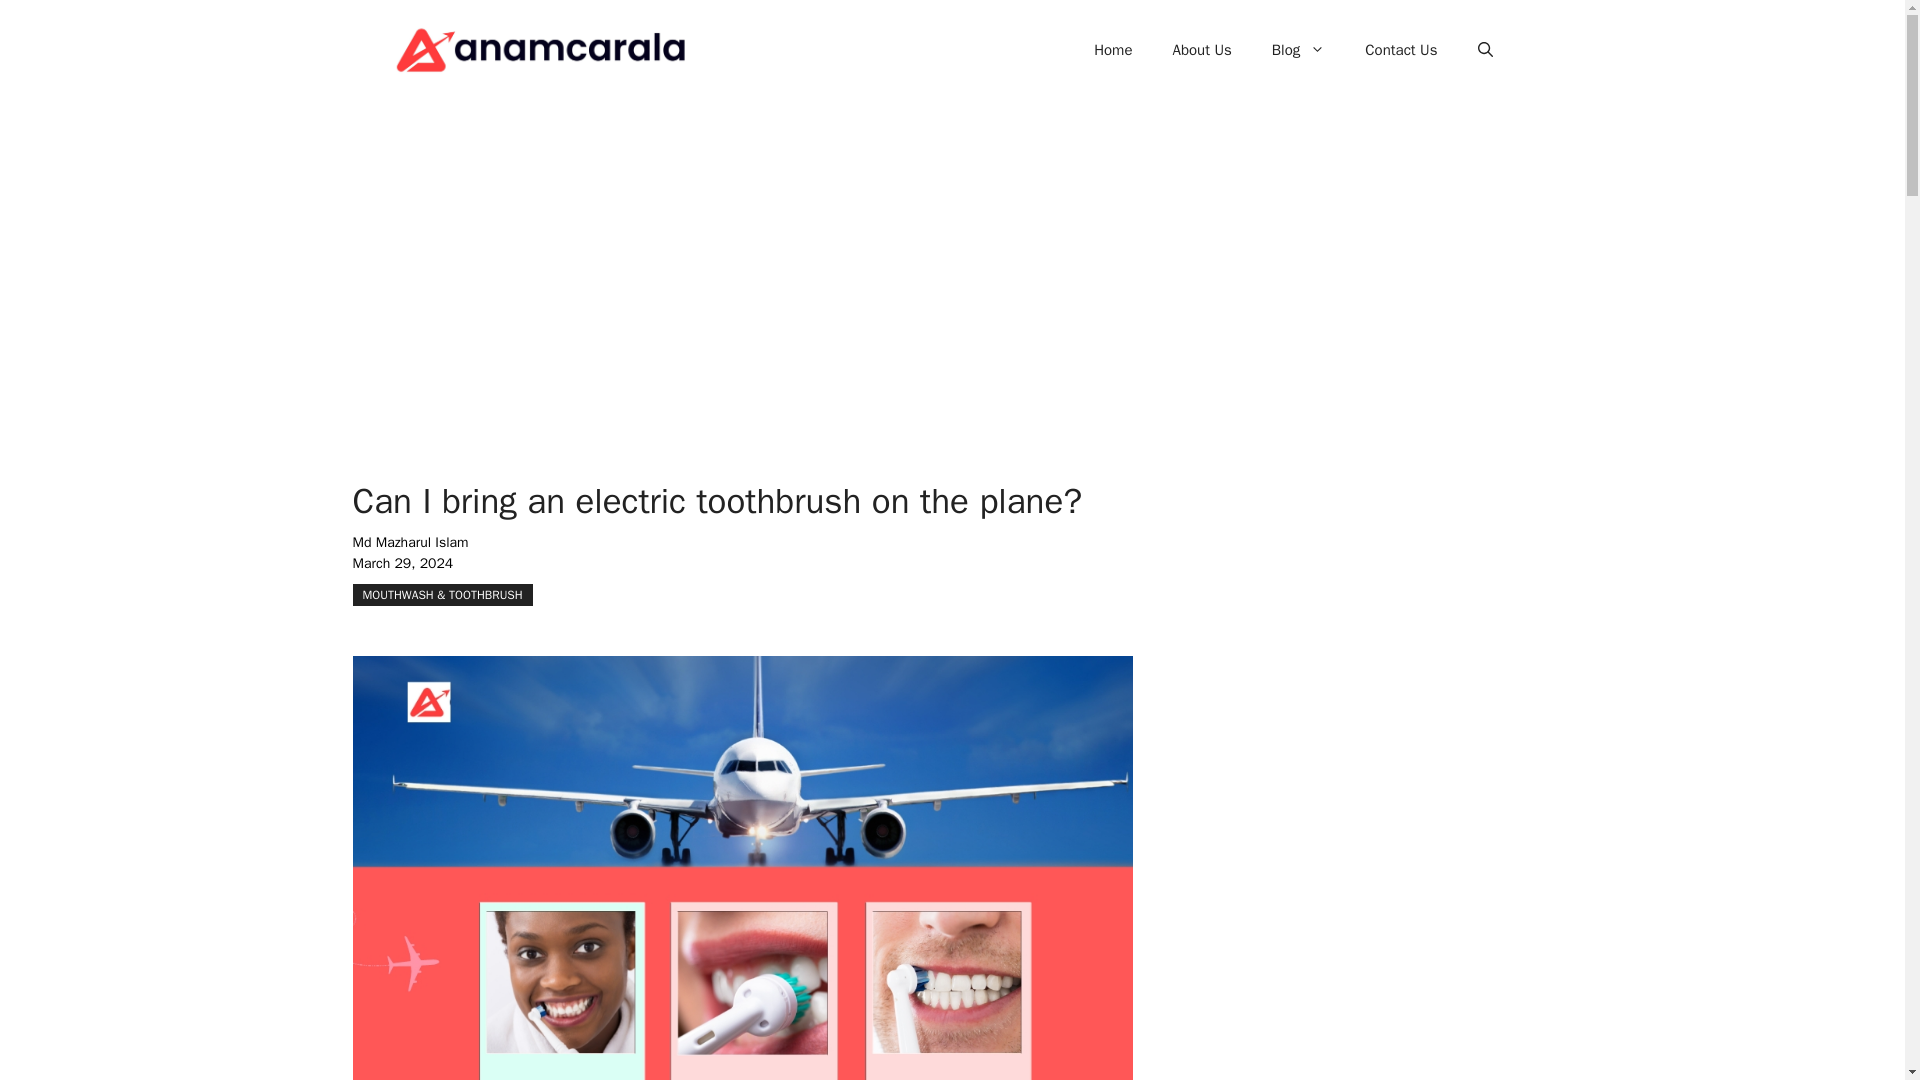 The width and height of the screenshot is (1920, 1080). I want to click on Contact Us, so click(1401, 50).